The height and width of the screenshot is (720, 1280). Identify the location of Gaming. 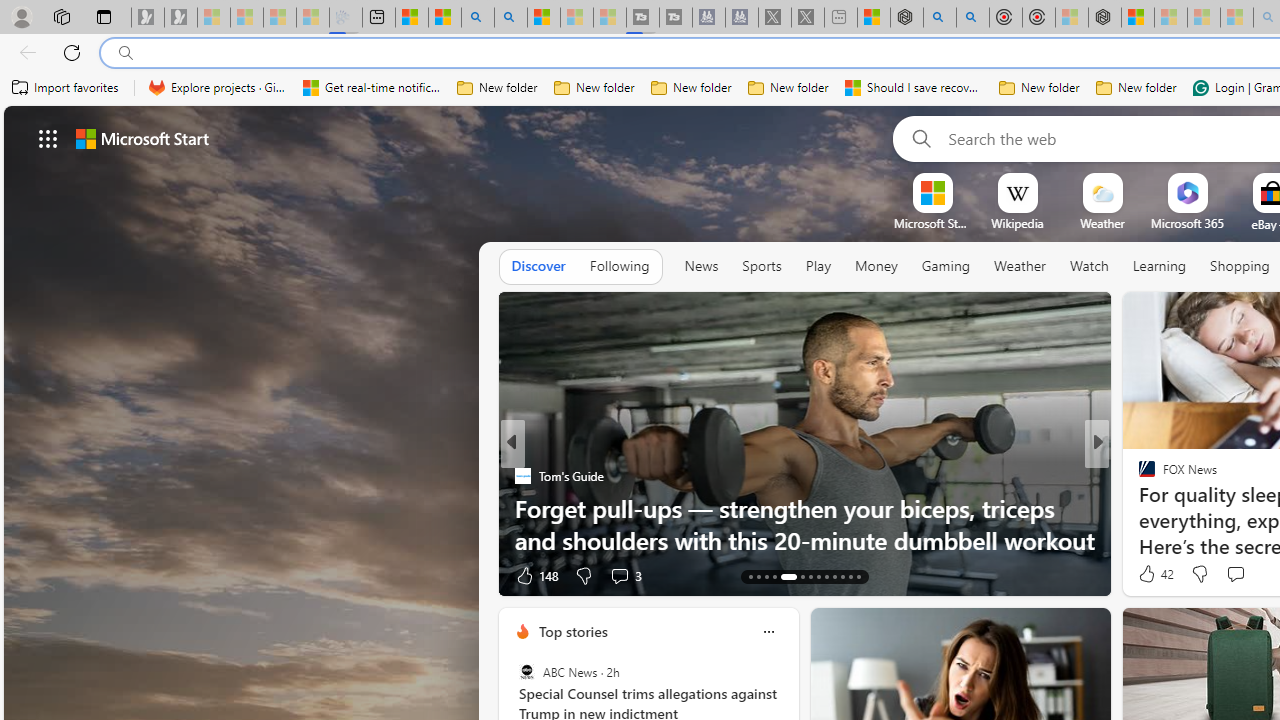
(946, 266).